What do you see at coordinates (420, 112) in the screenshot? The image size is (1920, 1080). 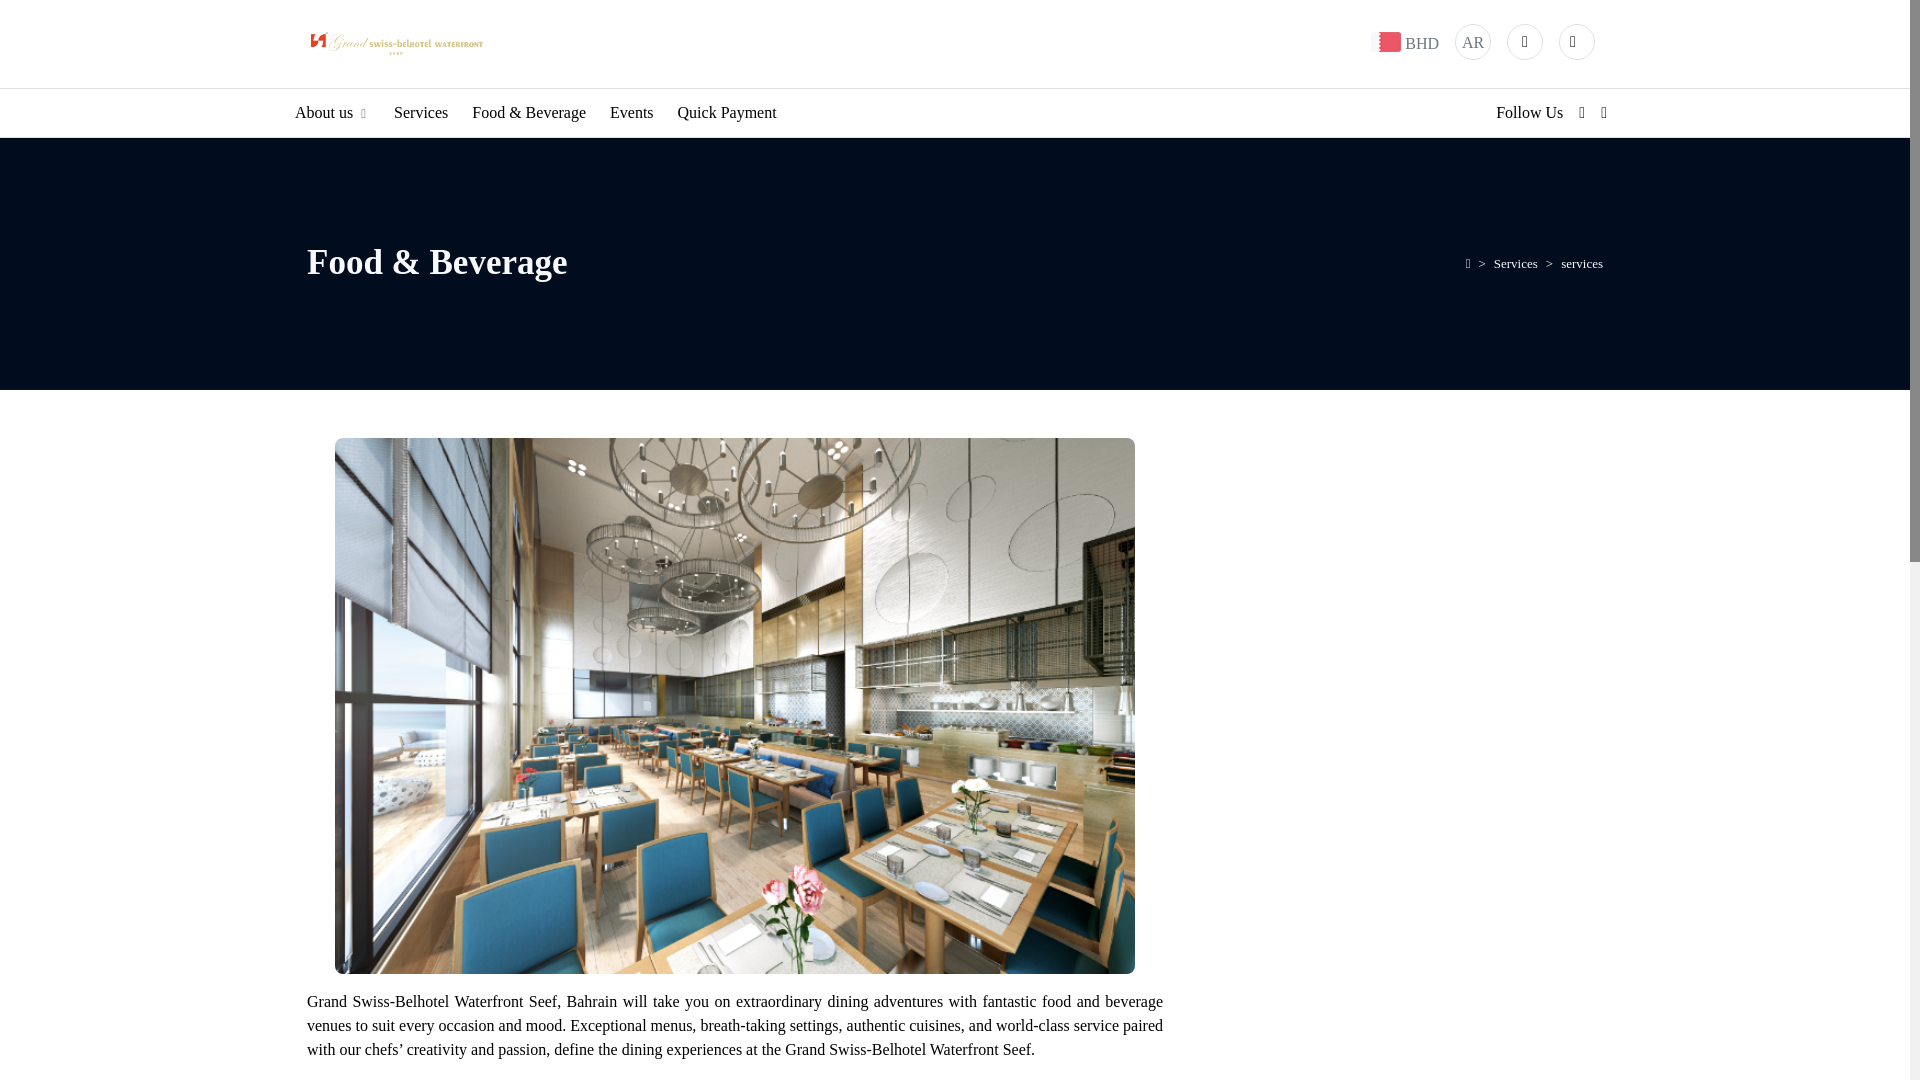 I see `Services` at bounding box center [420, 112].